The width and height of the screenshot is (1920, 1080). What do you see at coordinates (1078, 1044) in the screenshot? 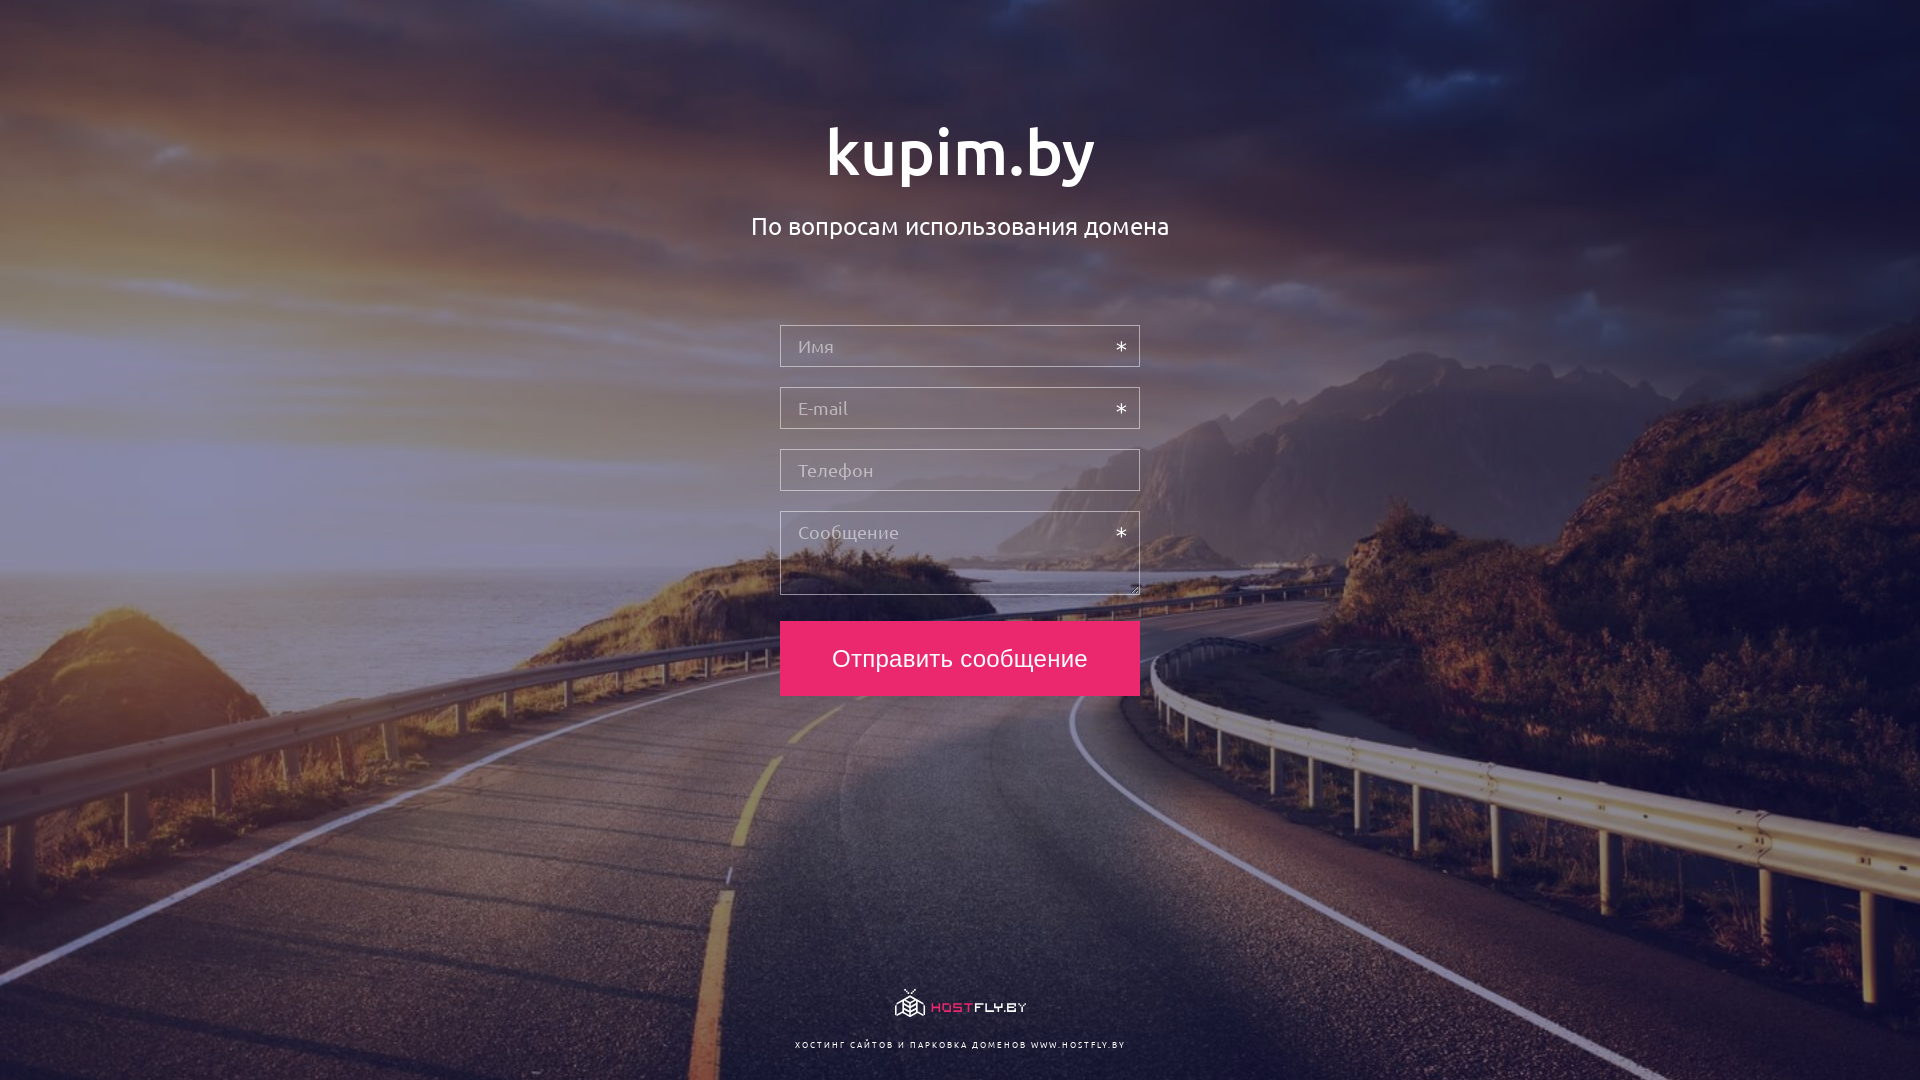
I see `WWW.HOSTFLY.BY` at bounding box center [1078, 1044].